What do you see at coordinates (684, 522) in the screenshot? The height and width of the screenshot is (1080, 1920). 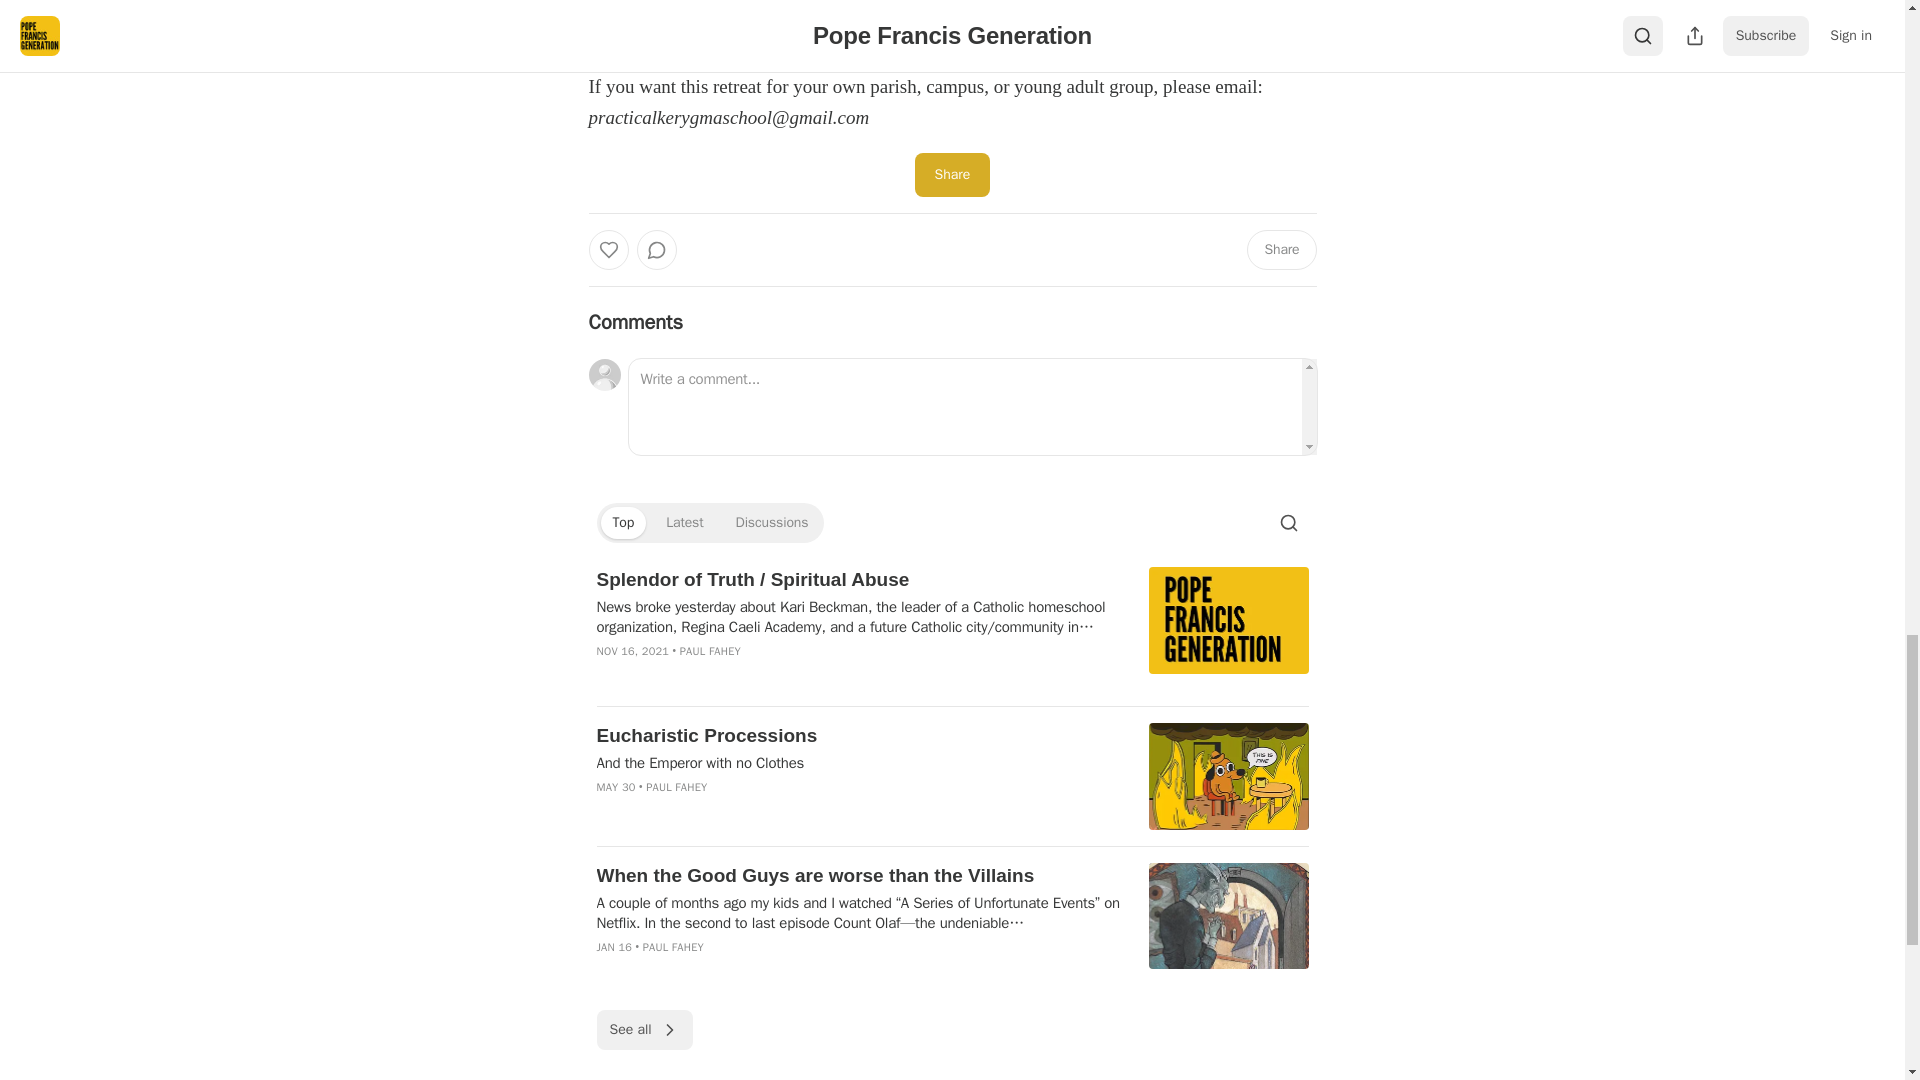 I see `Latest` at bounding box center [684, 522].